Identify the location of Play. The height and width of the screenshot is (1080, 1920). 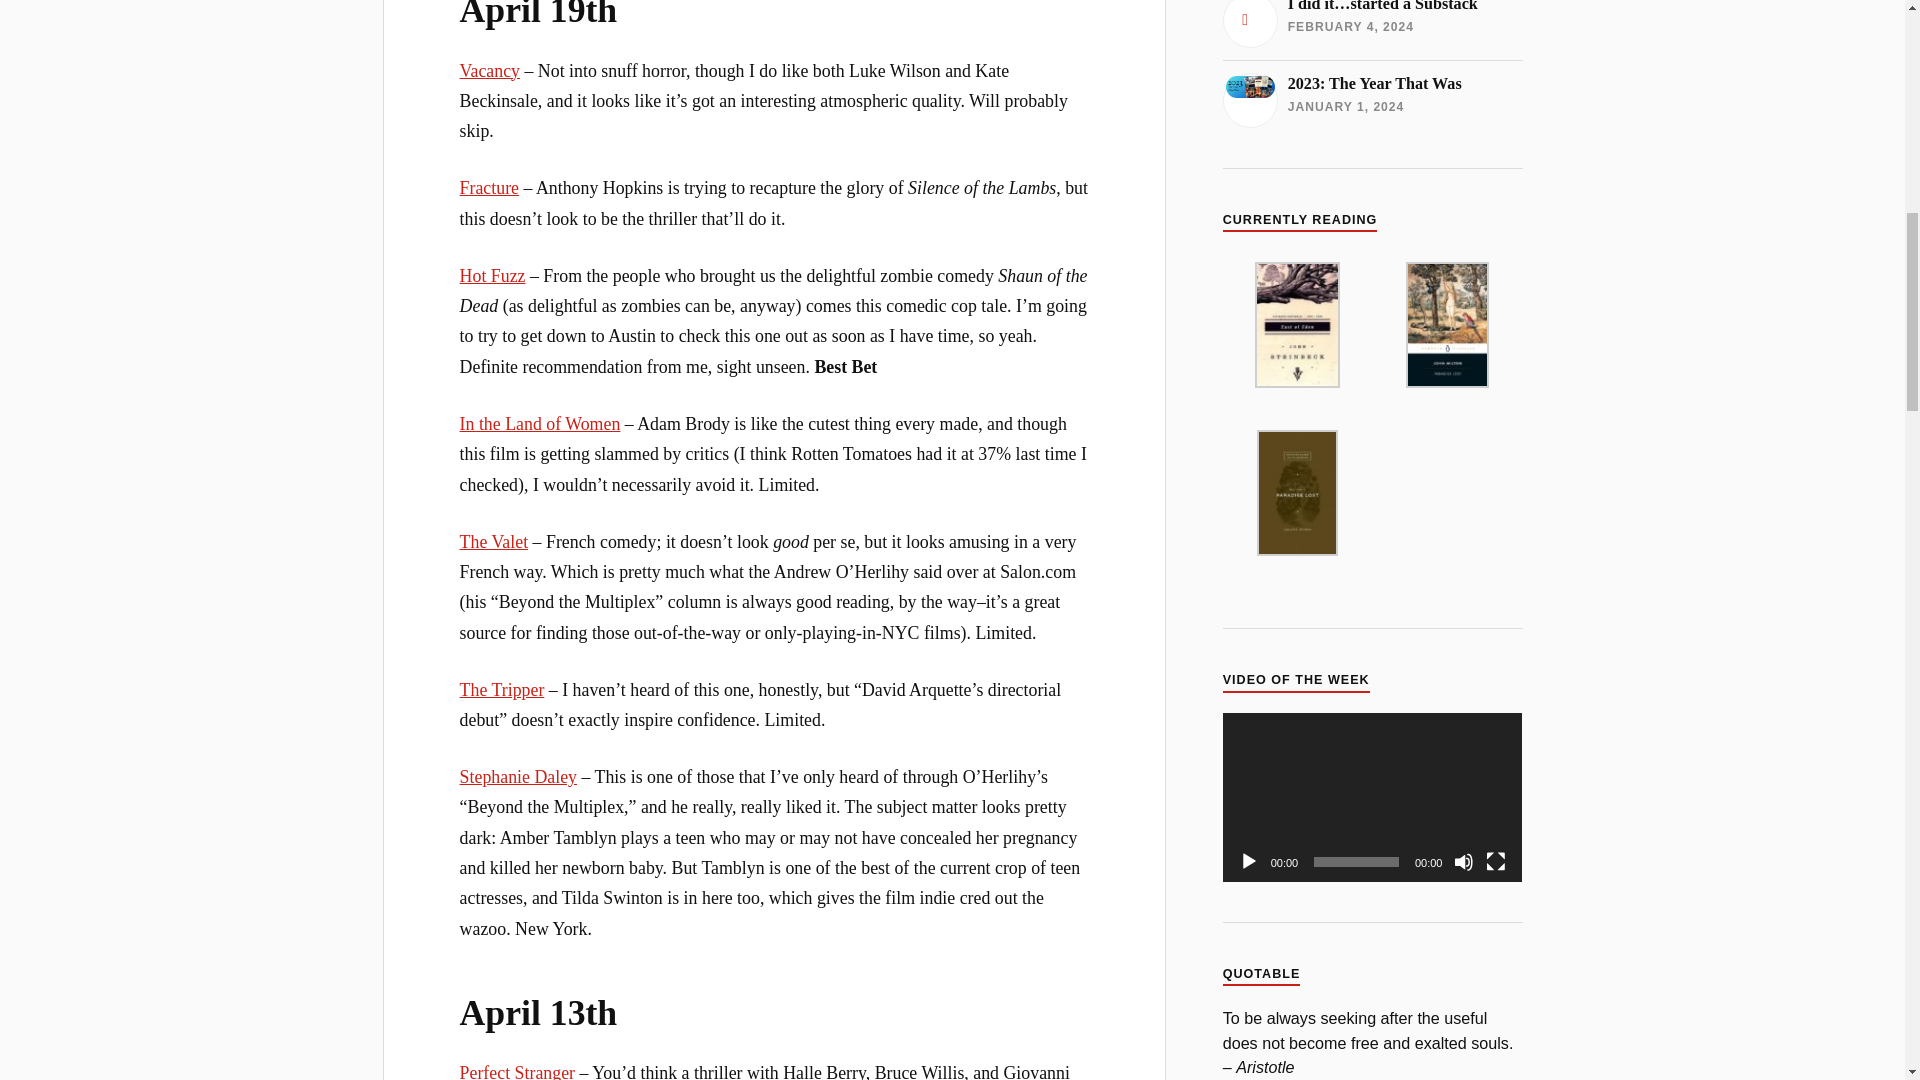
(1248, 862).